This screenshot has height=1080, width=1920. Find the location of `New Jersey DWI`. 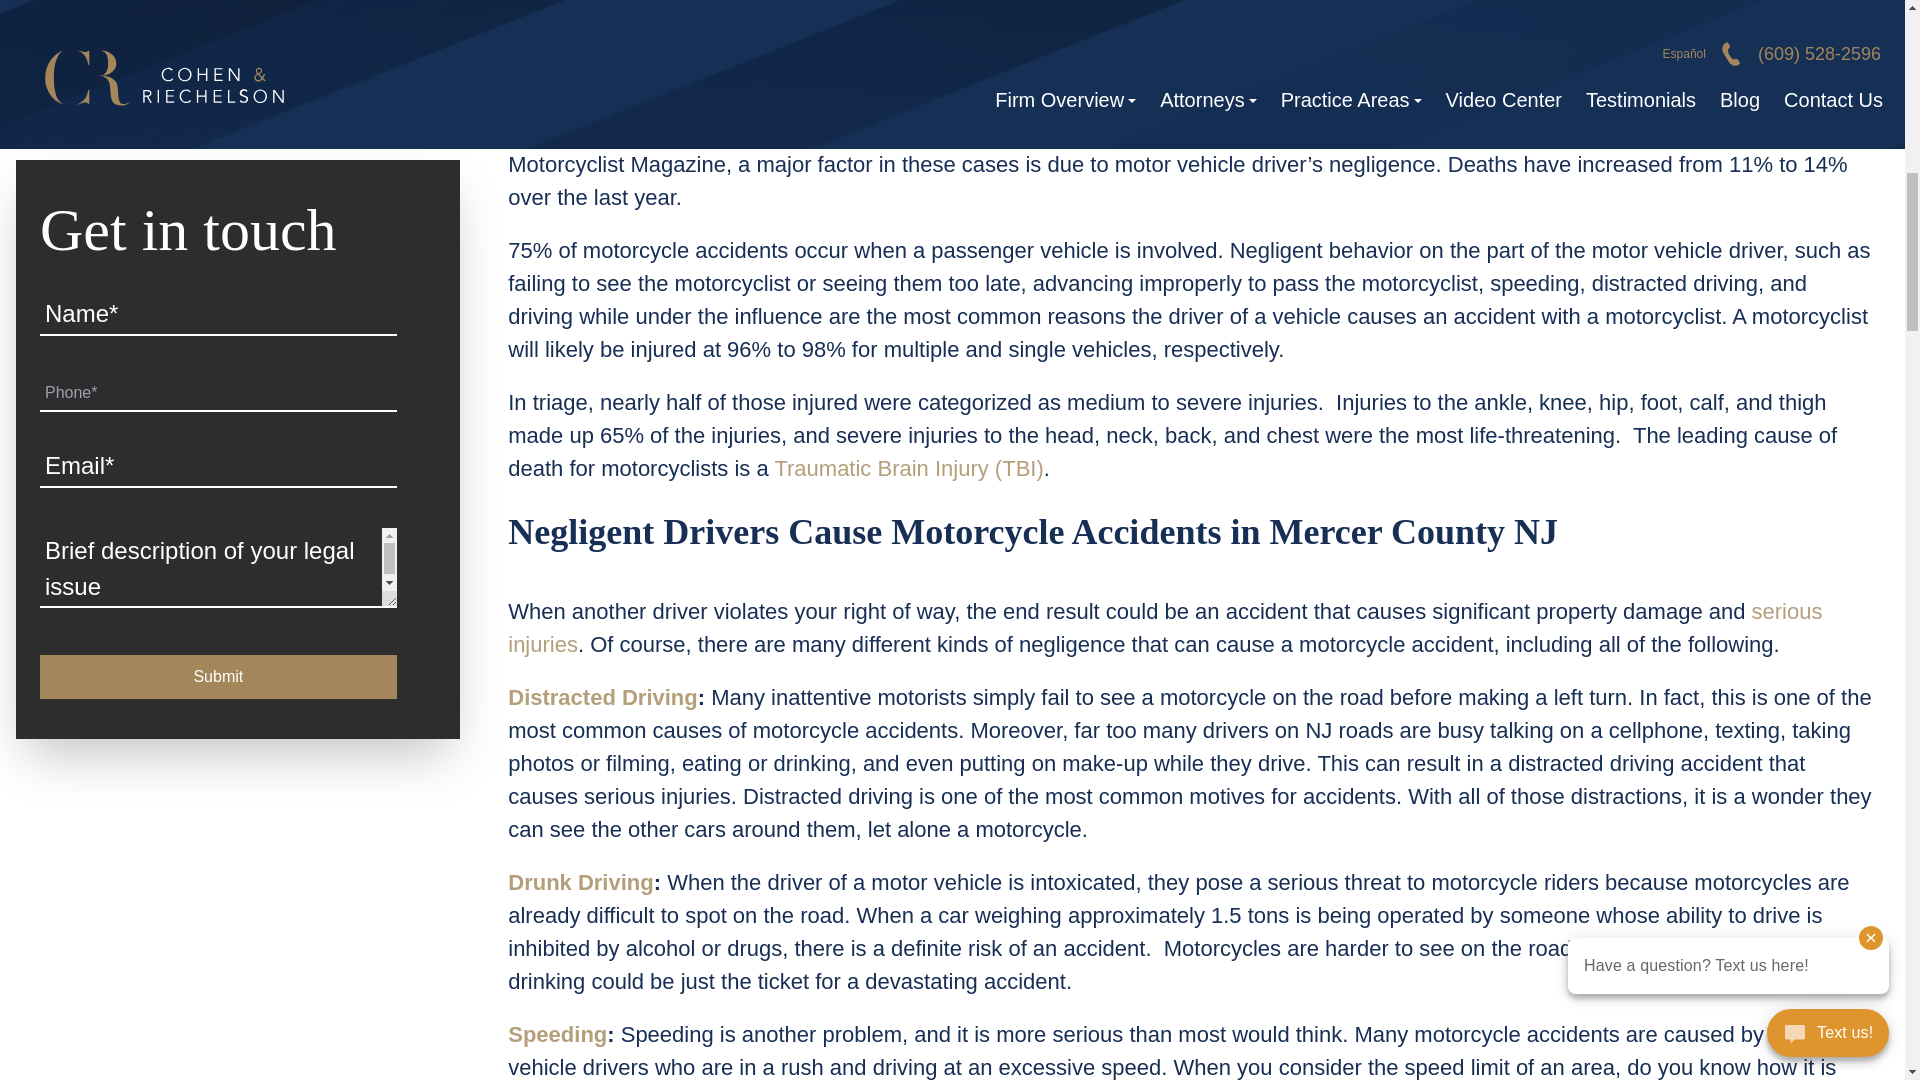

New Jersey DWI is located at coordinates (580, 882).